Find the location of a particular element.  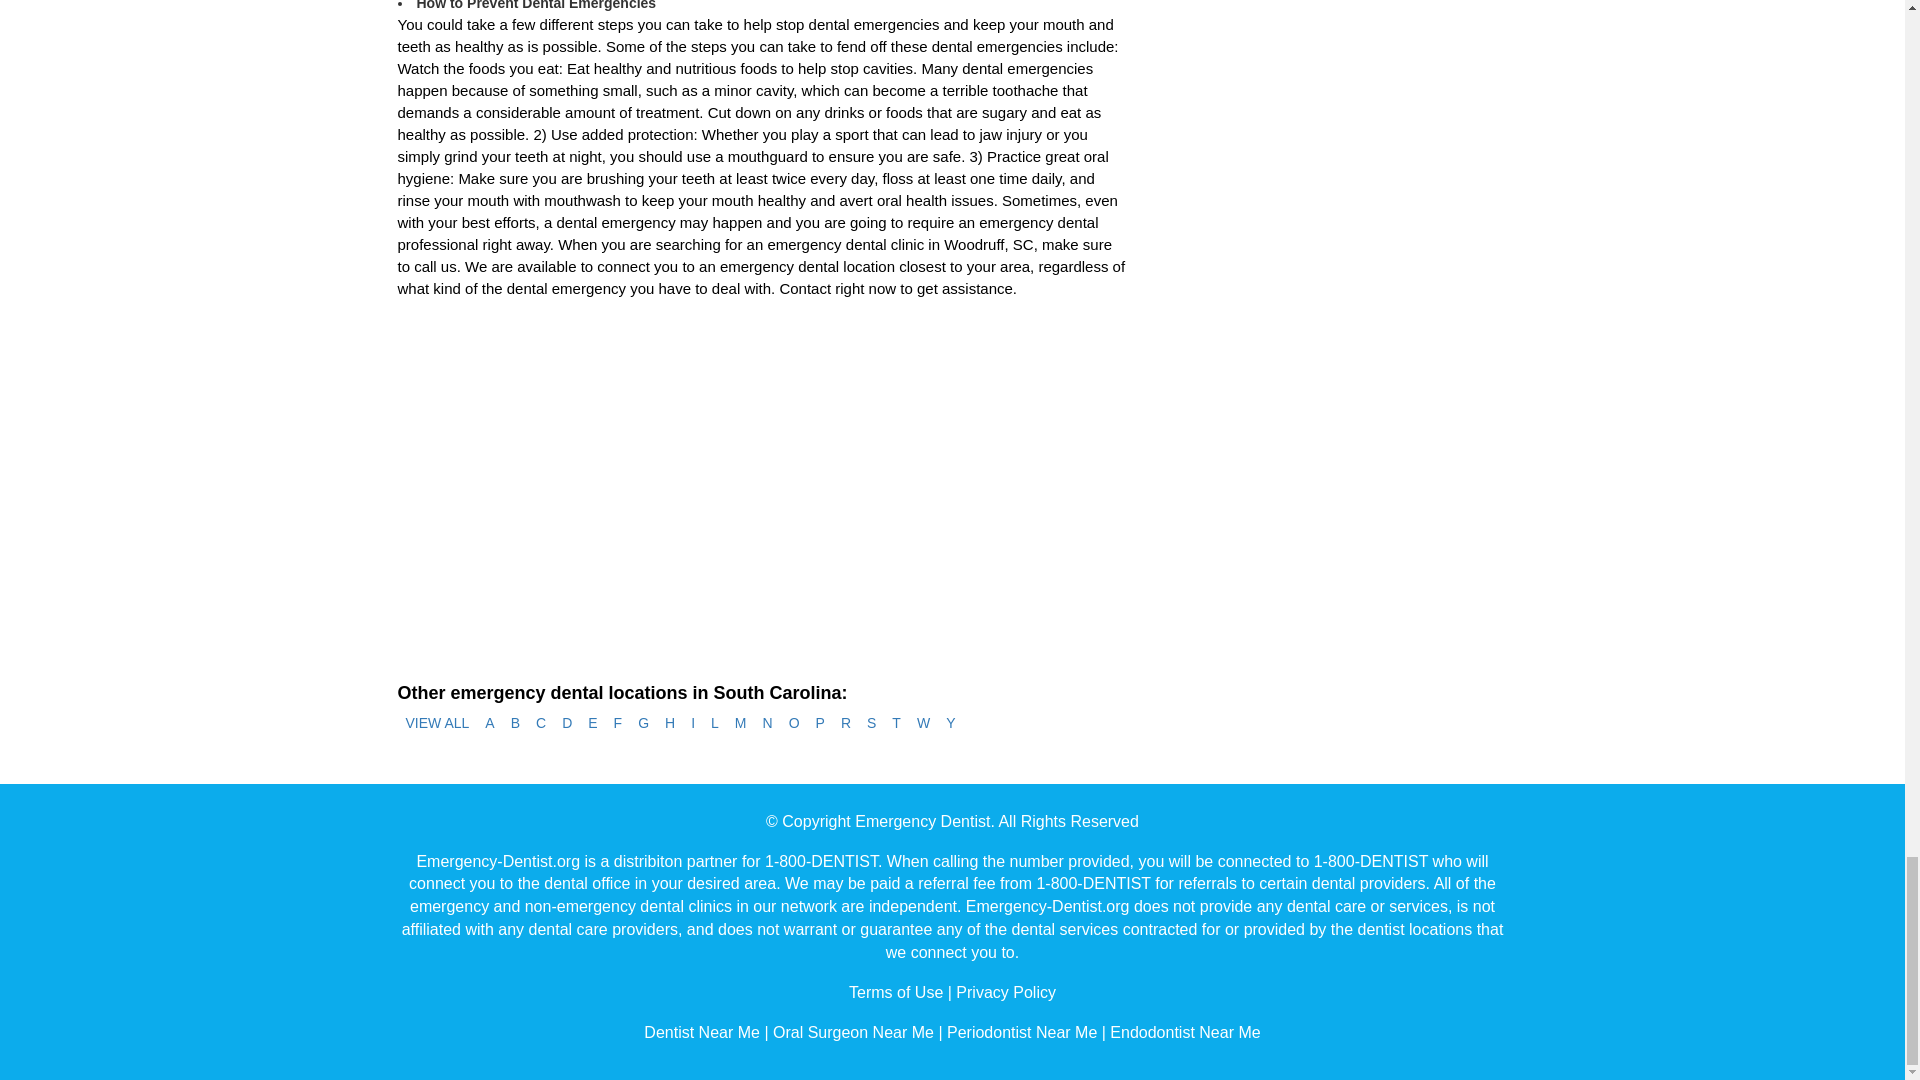

Periodontist Near Me is located at coordinates (1021, 1032).